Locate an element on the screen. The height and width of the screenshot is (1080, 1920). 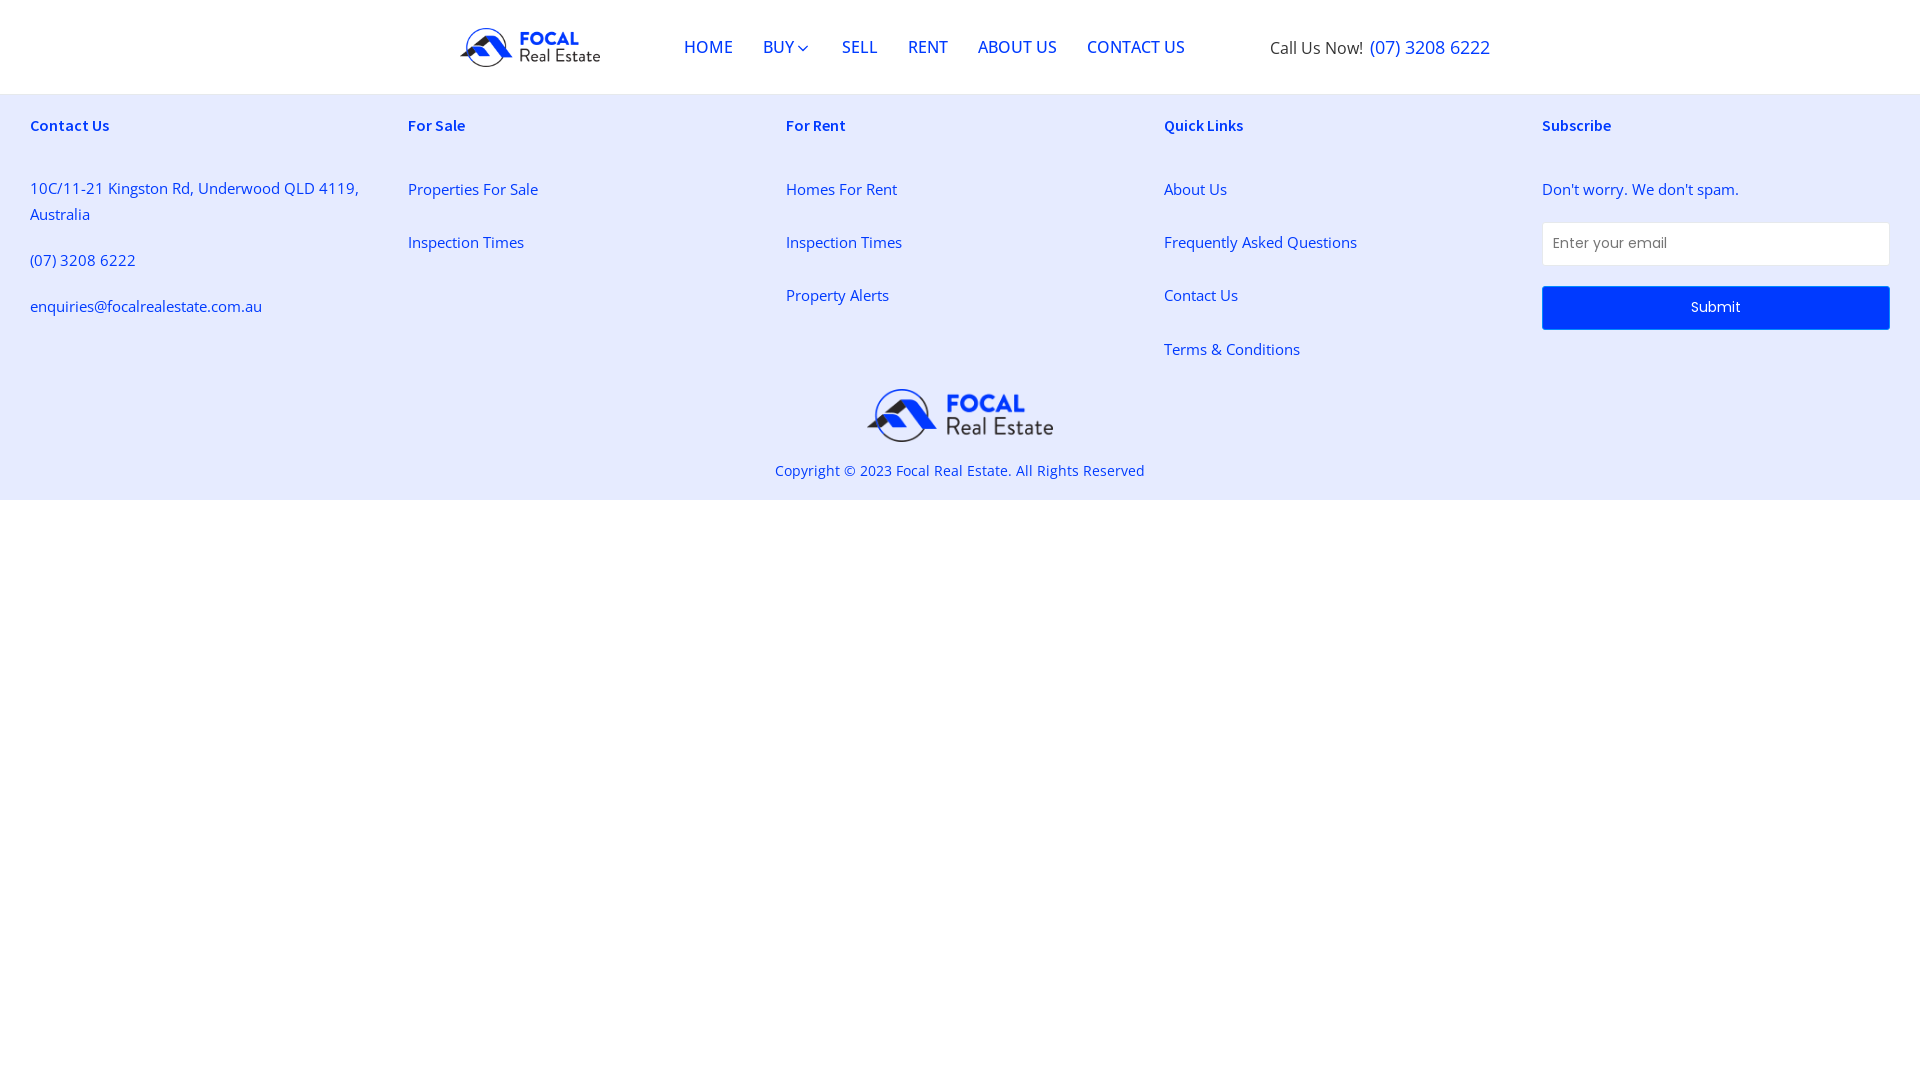
enquiries@focalrealestate.com.au is located at coordinates (146, 306).